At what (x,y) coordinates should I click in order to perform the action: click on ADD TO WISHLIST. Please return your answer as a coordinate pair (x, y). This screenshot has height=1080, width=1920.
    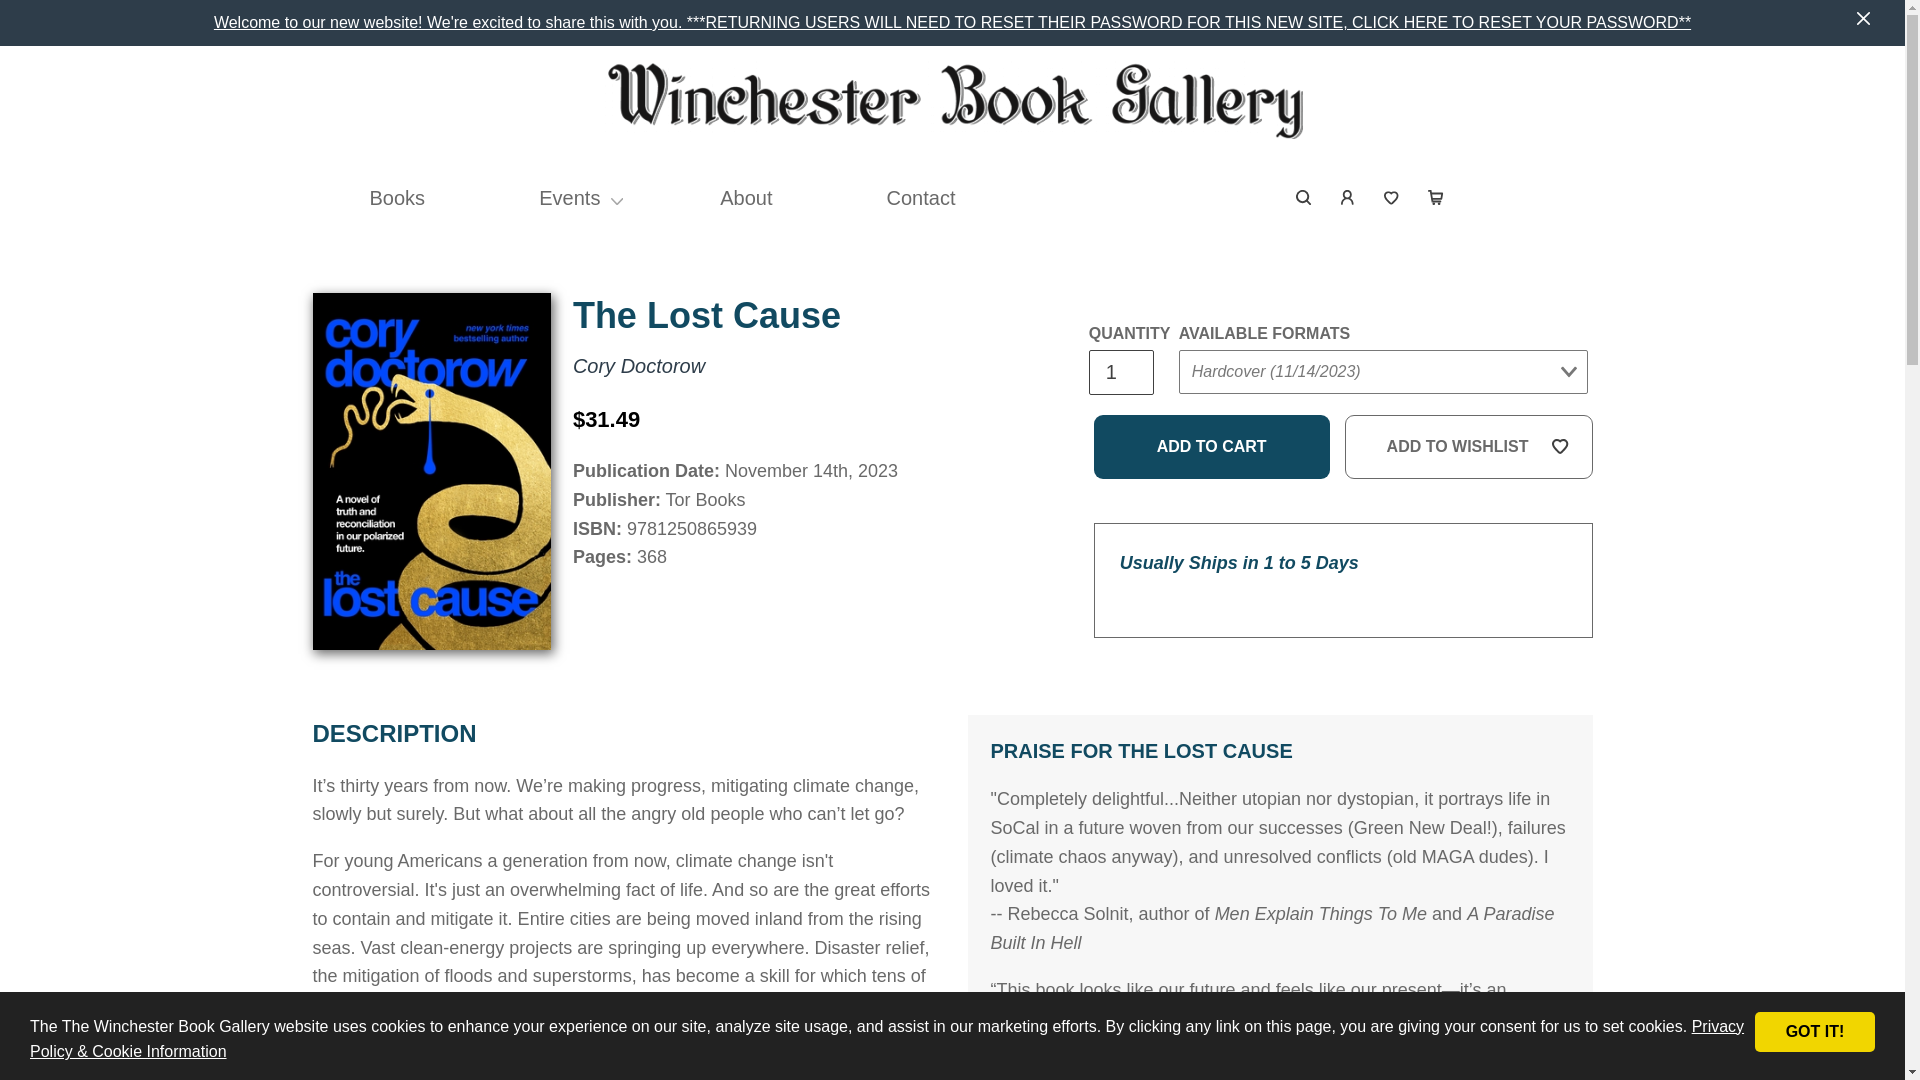
    Looking at the image, I should click on (1469, 446).